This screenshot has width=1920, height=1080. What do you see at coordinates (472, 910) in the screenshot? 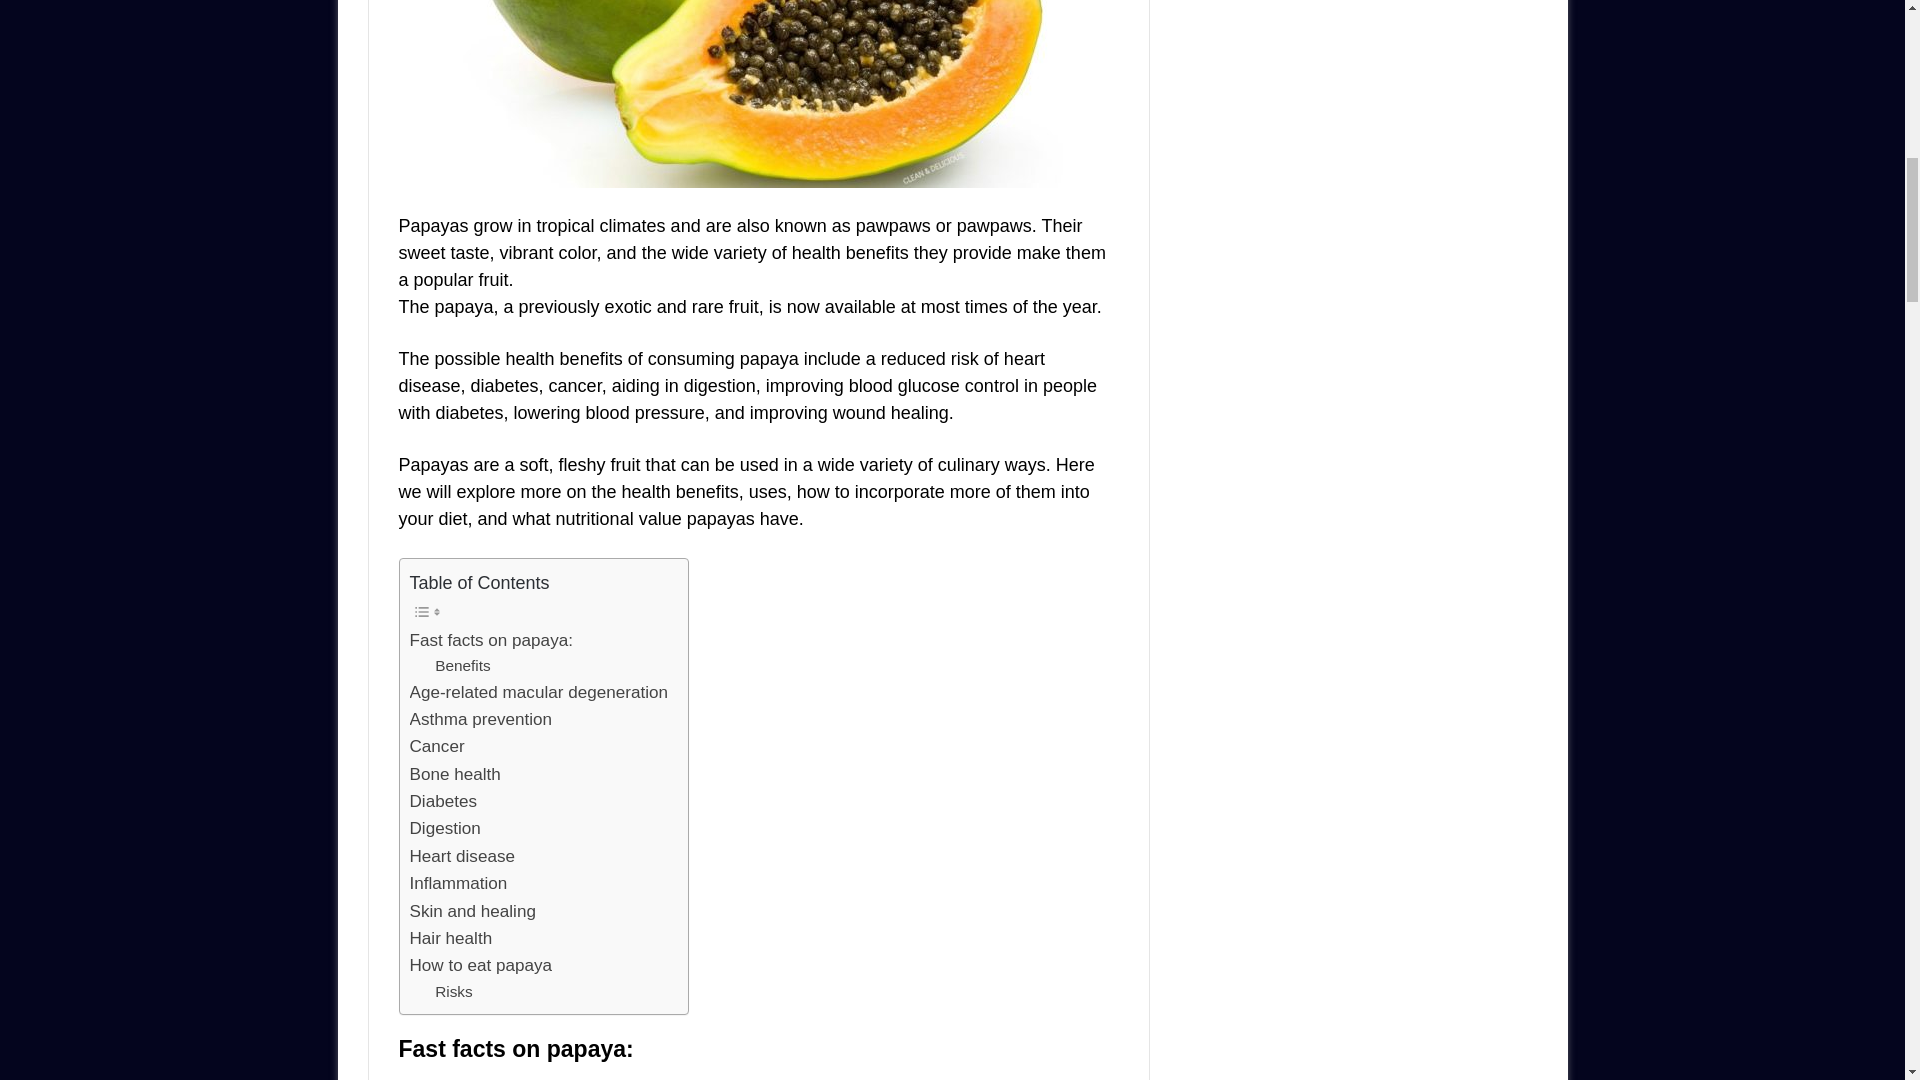
I see `Skin and healing` at bounding box center [472, 910].